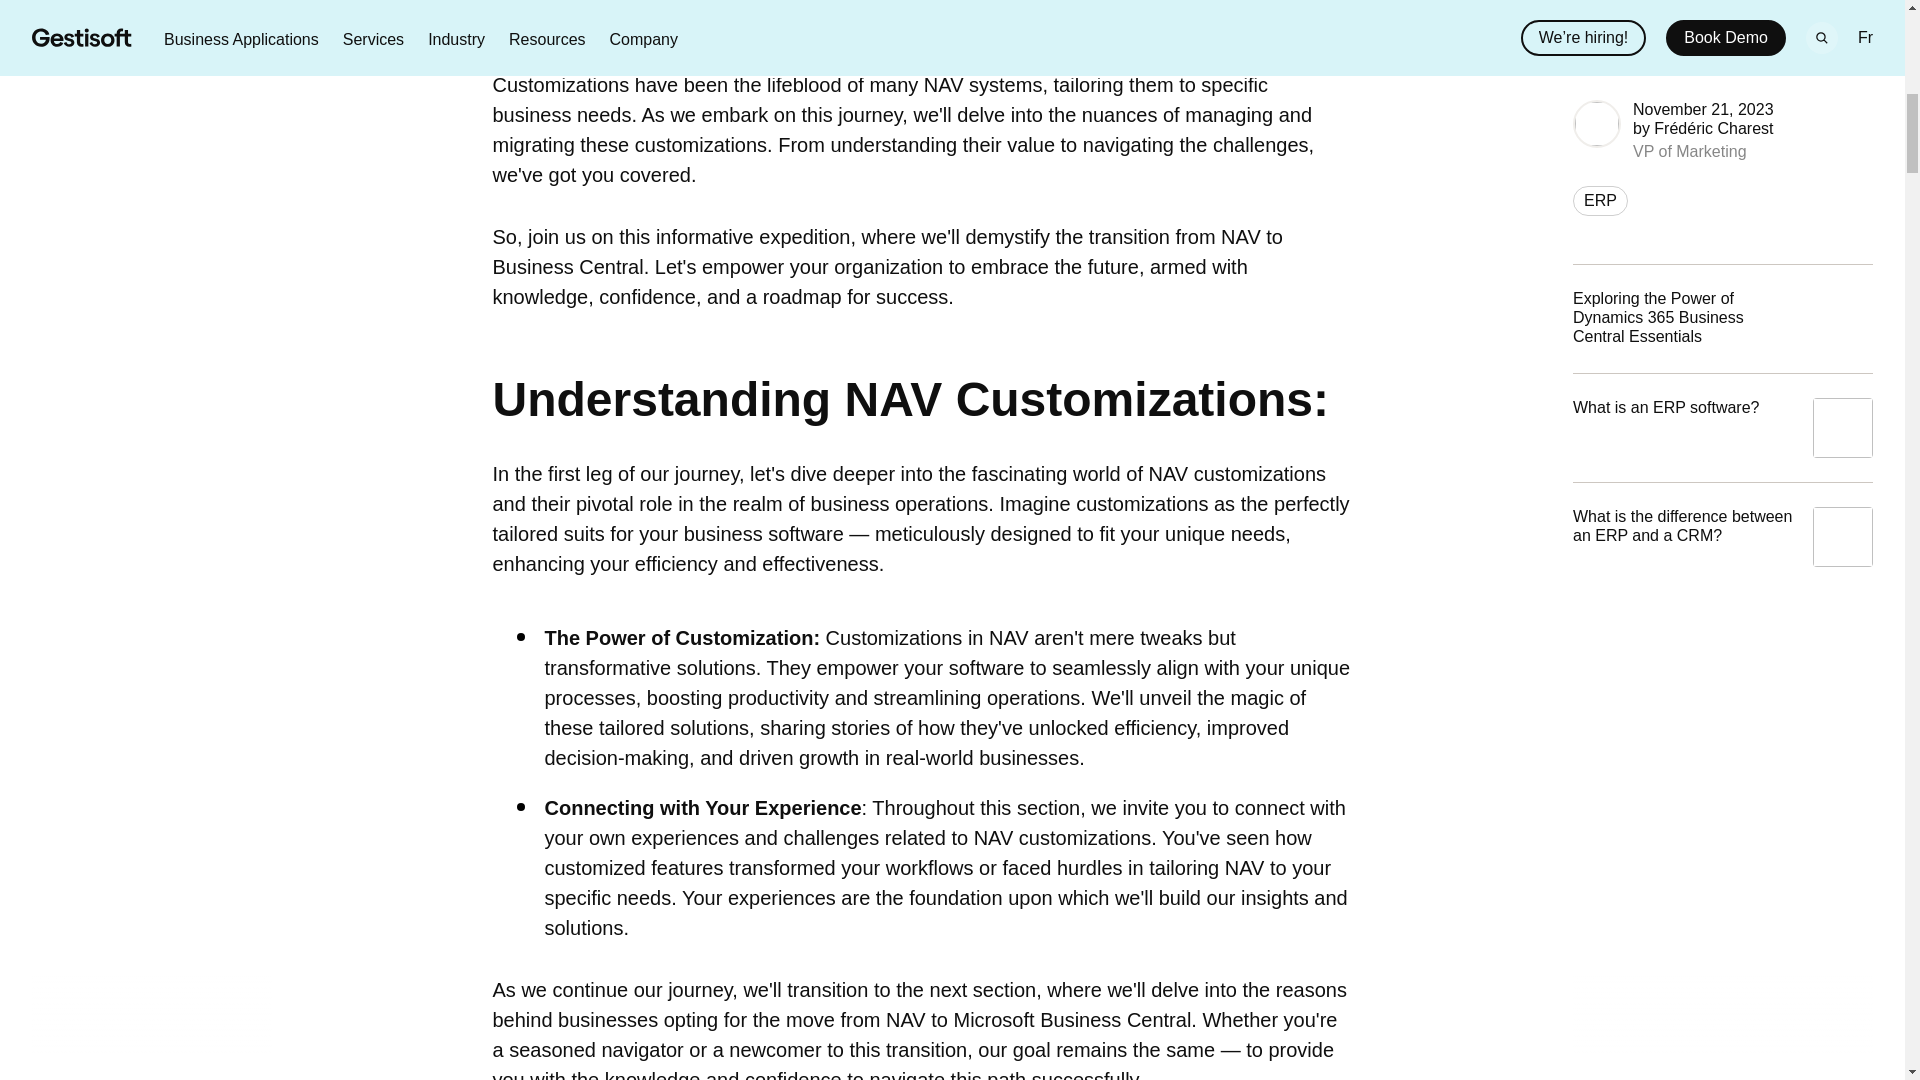 The image size is (1920, 1080). What do you see at coordinates (1722, 154) in the screenshot?
I see `What is the difference between an ERP and a CRM?` at bounding box center [1722, 154].